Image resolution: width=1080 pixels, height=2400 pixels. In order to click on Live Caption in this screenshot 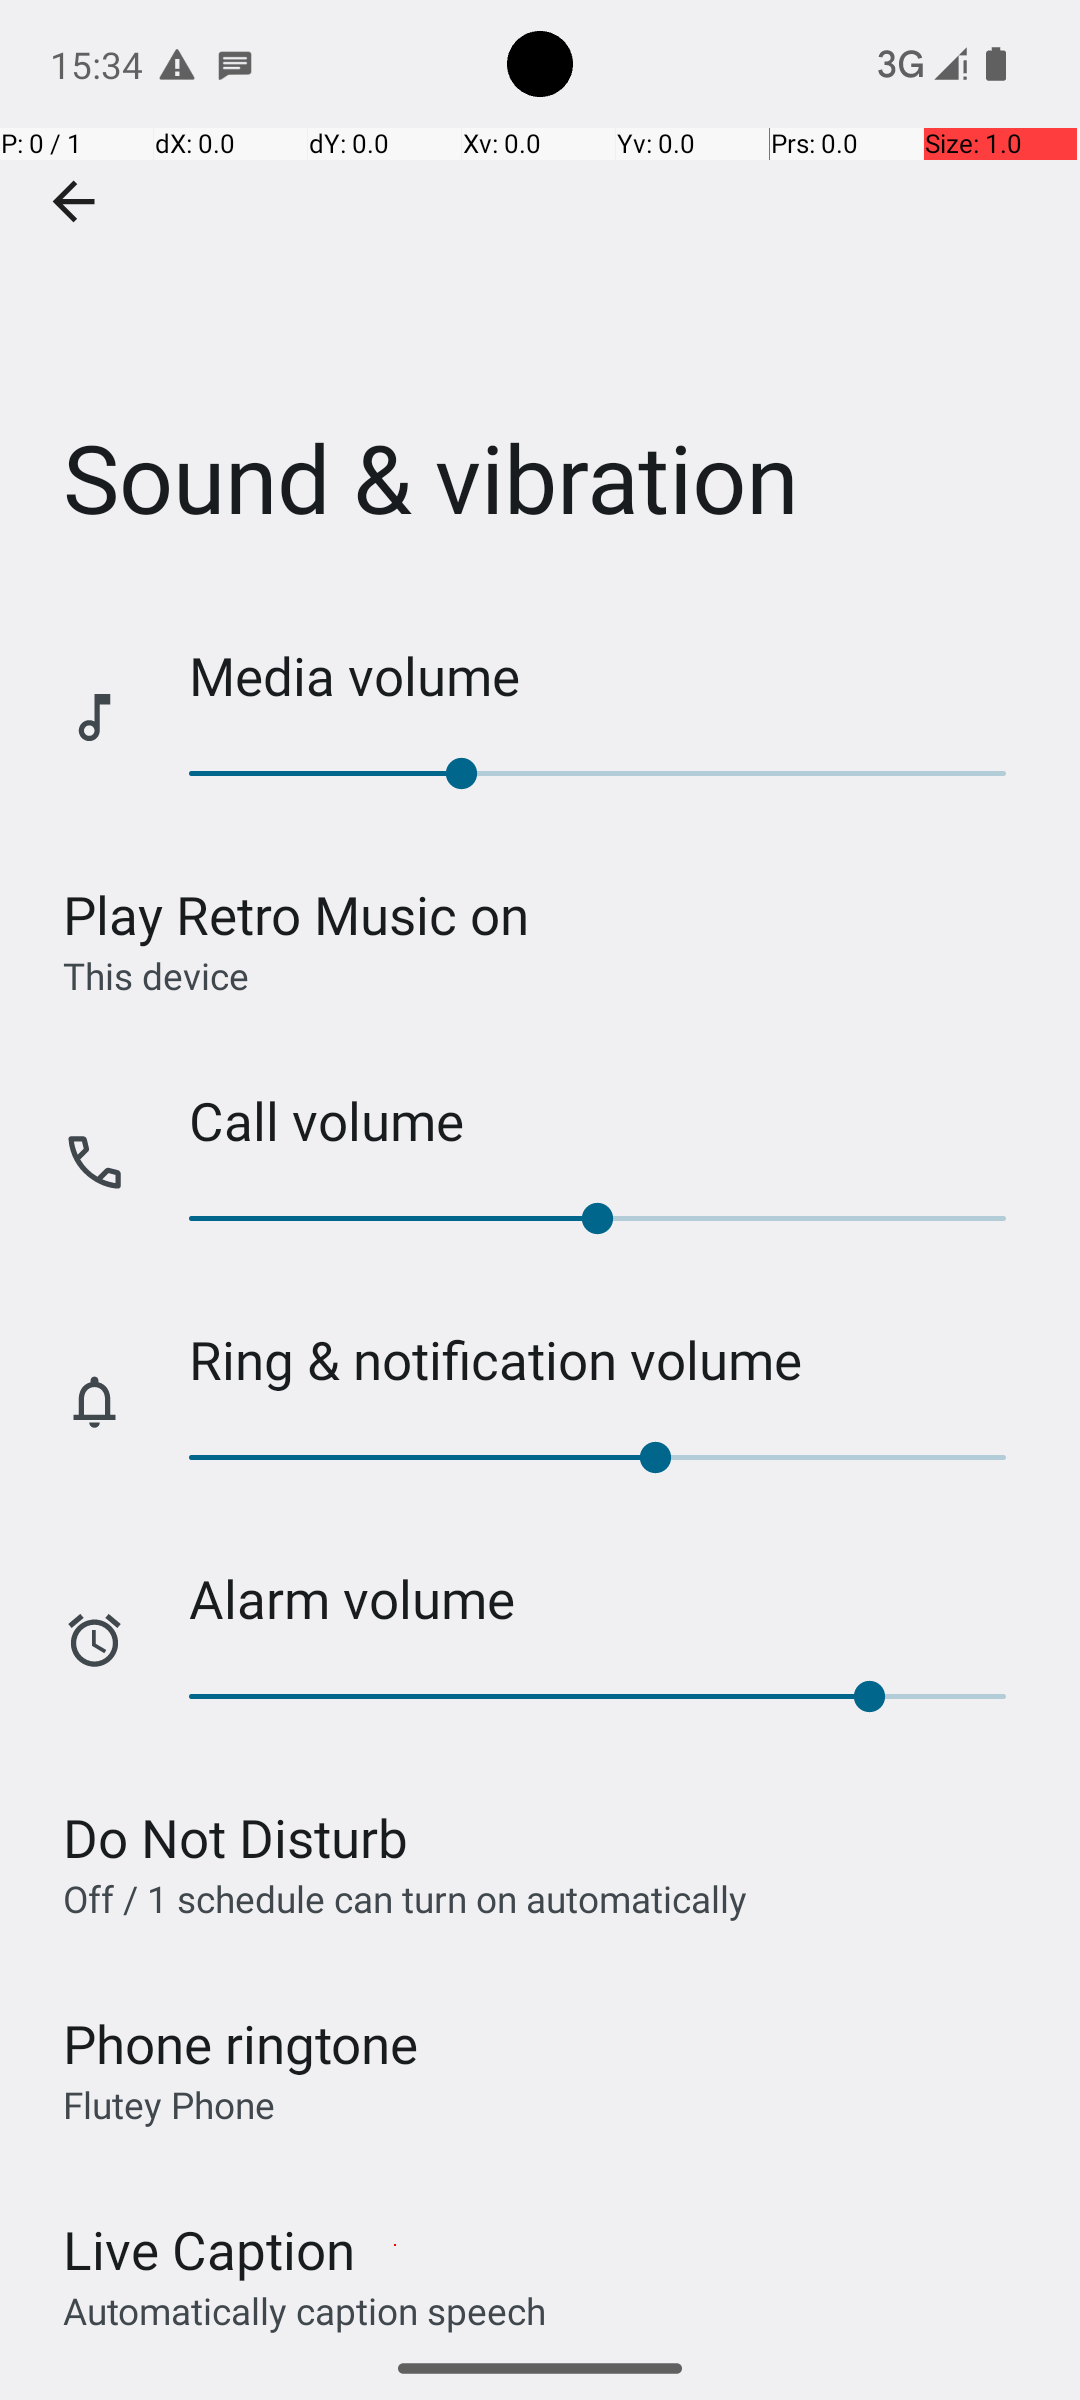, I will do `click(209, 2250)`.